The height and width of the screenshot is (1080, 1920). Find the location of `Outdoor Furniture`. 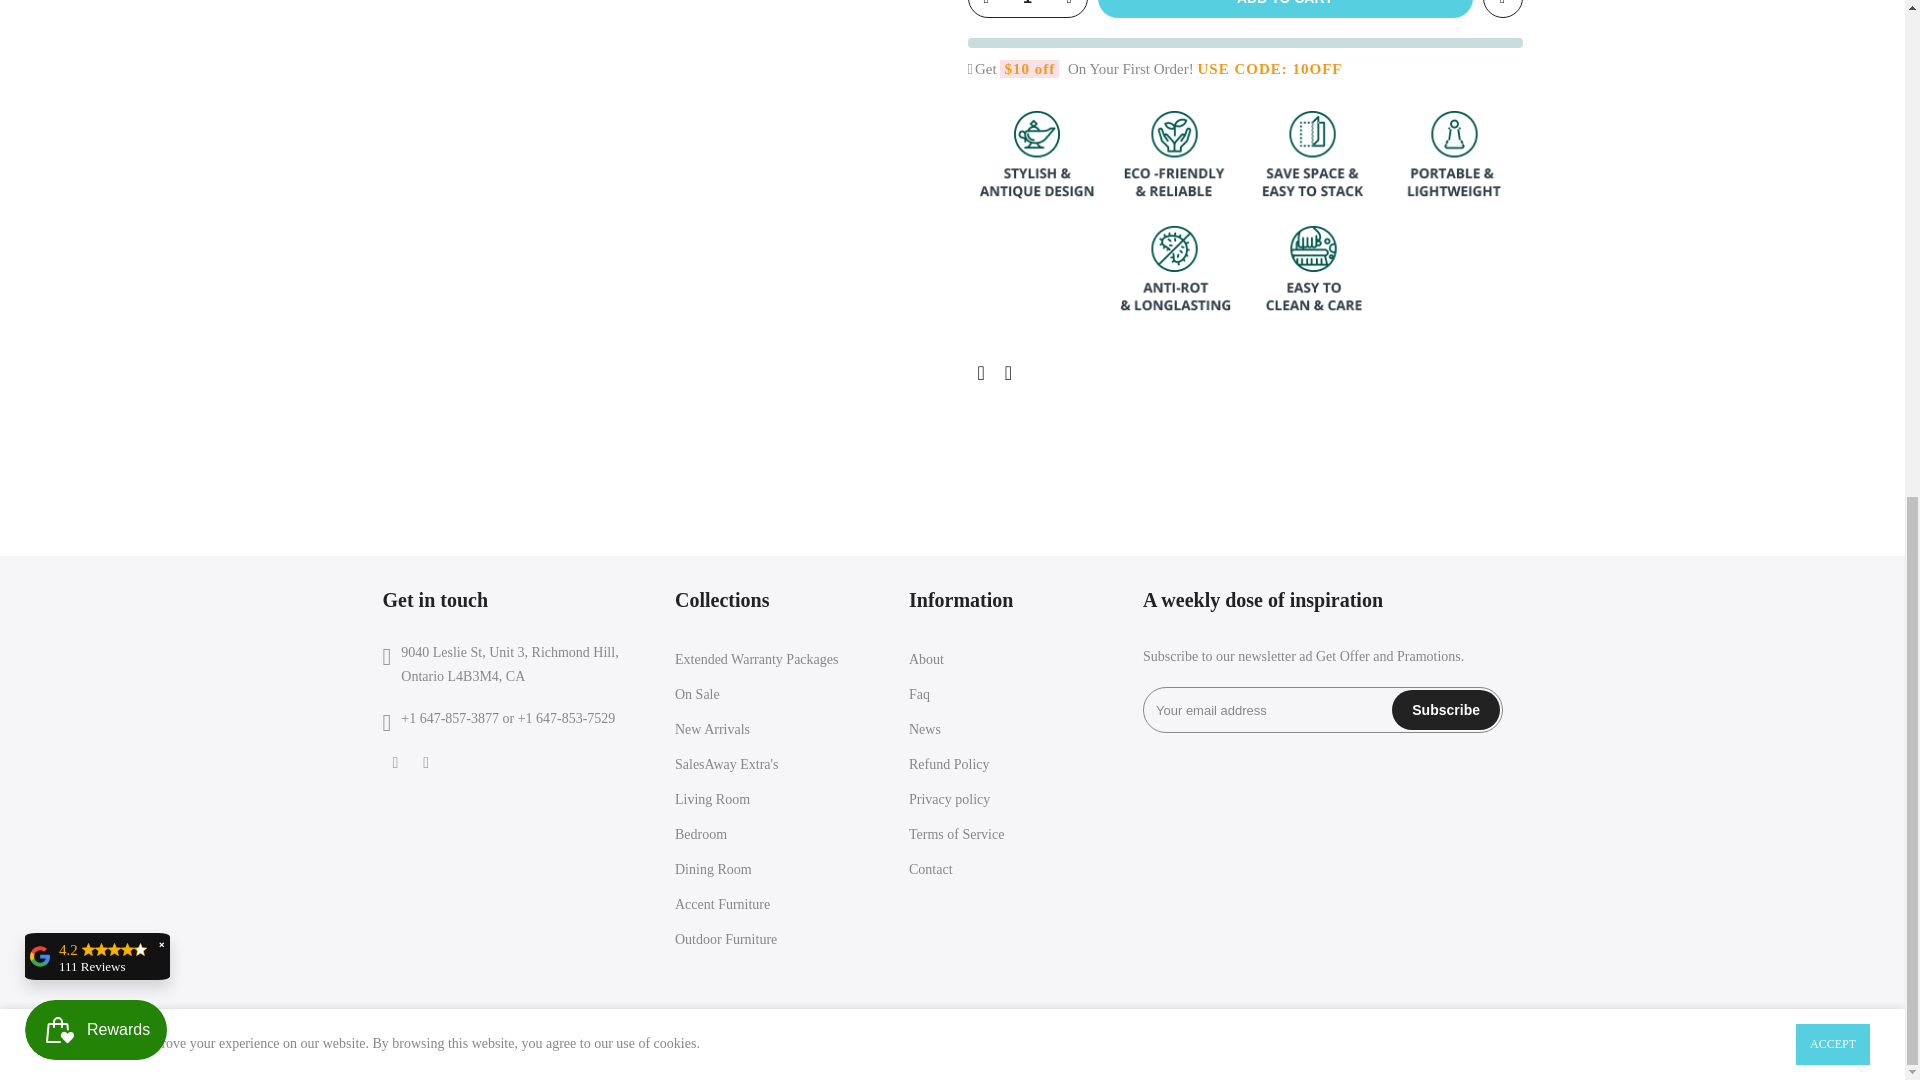

Outdoor Furniture is located at coordinates (726, 940).